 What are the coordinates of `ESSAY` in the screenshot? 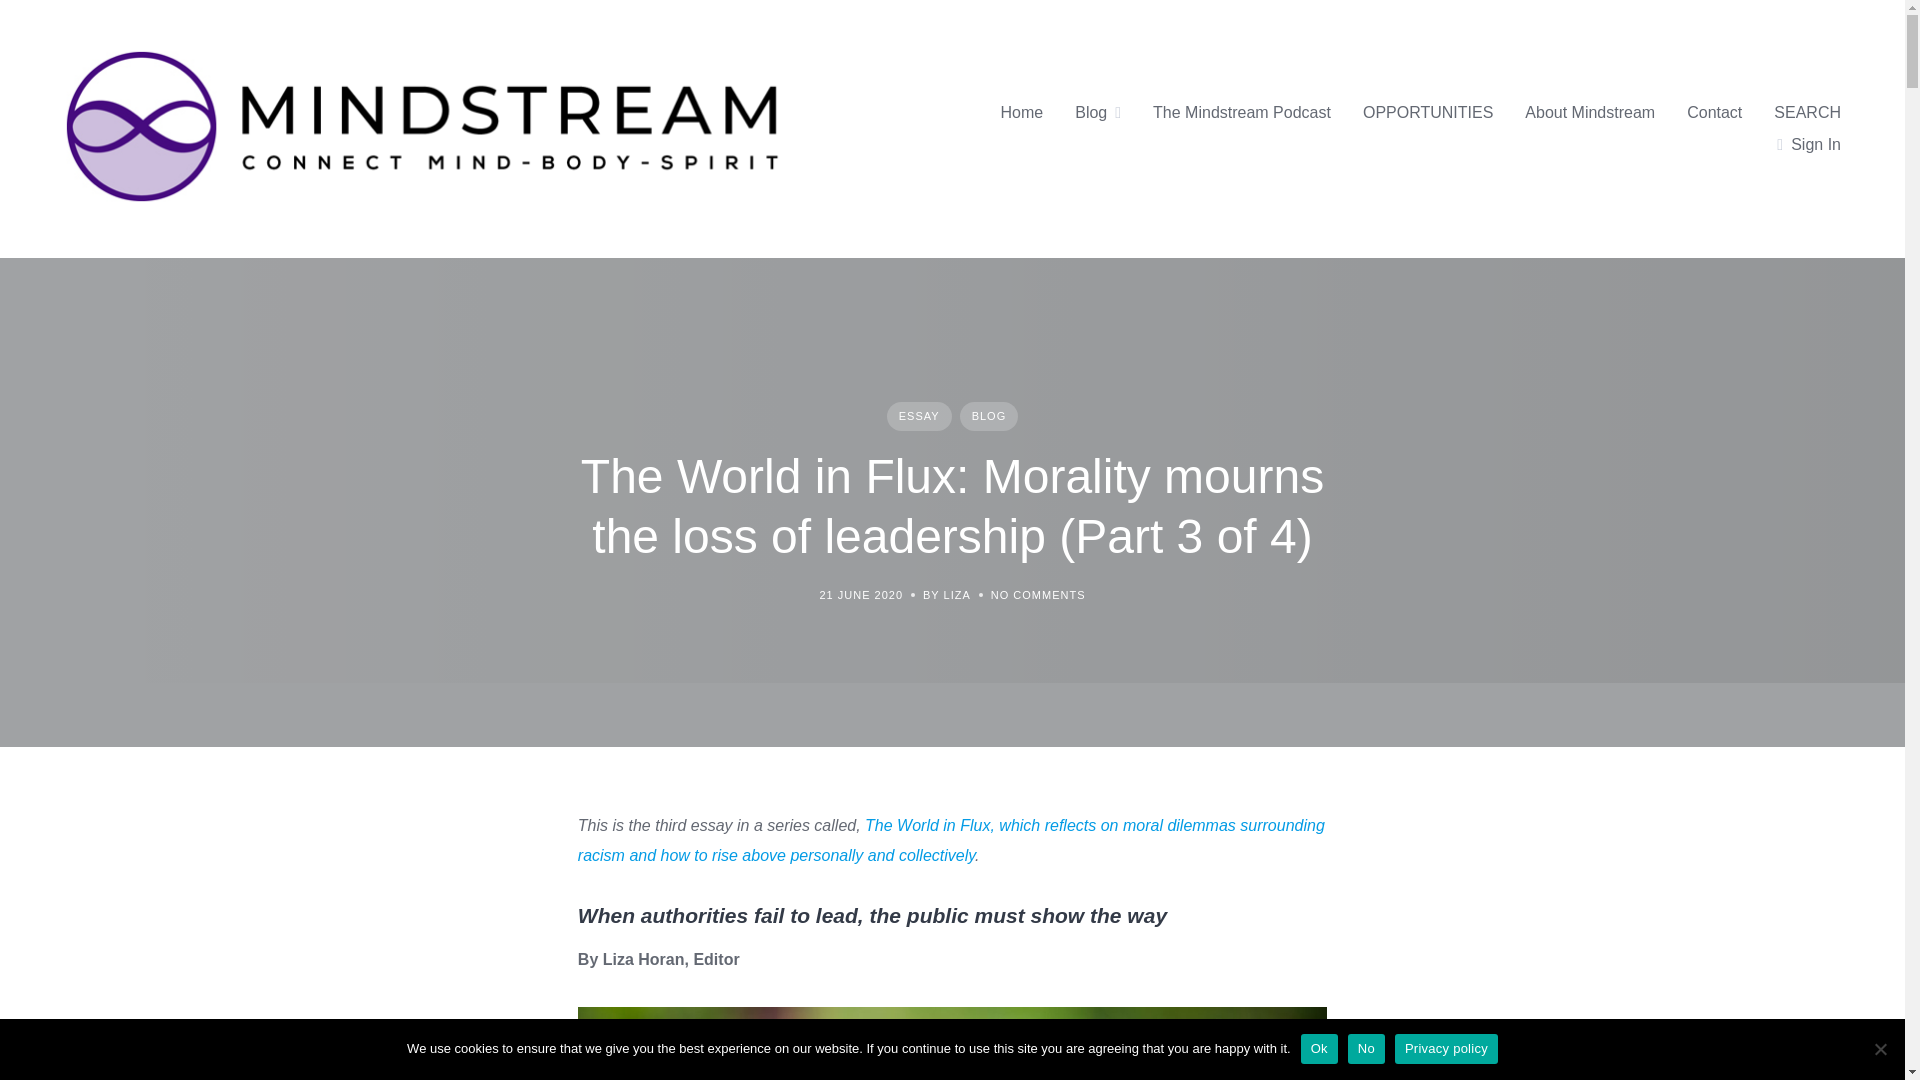 It's located at (920, 416).